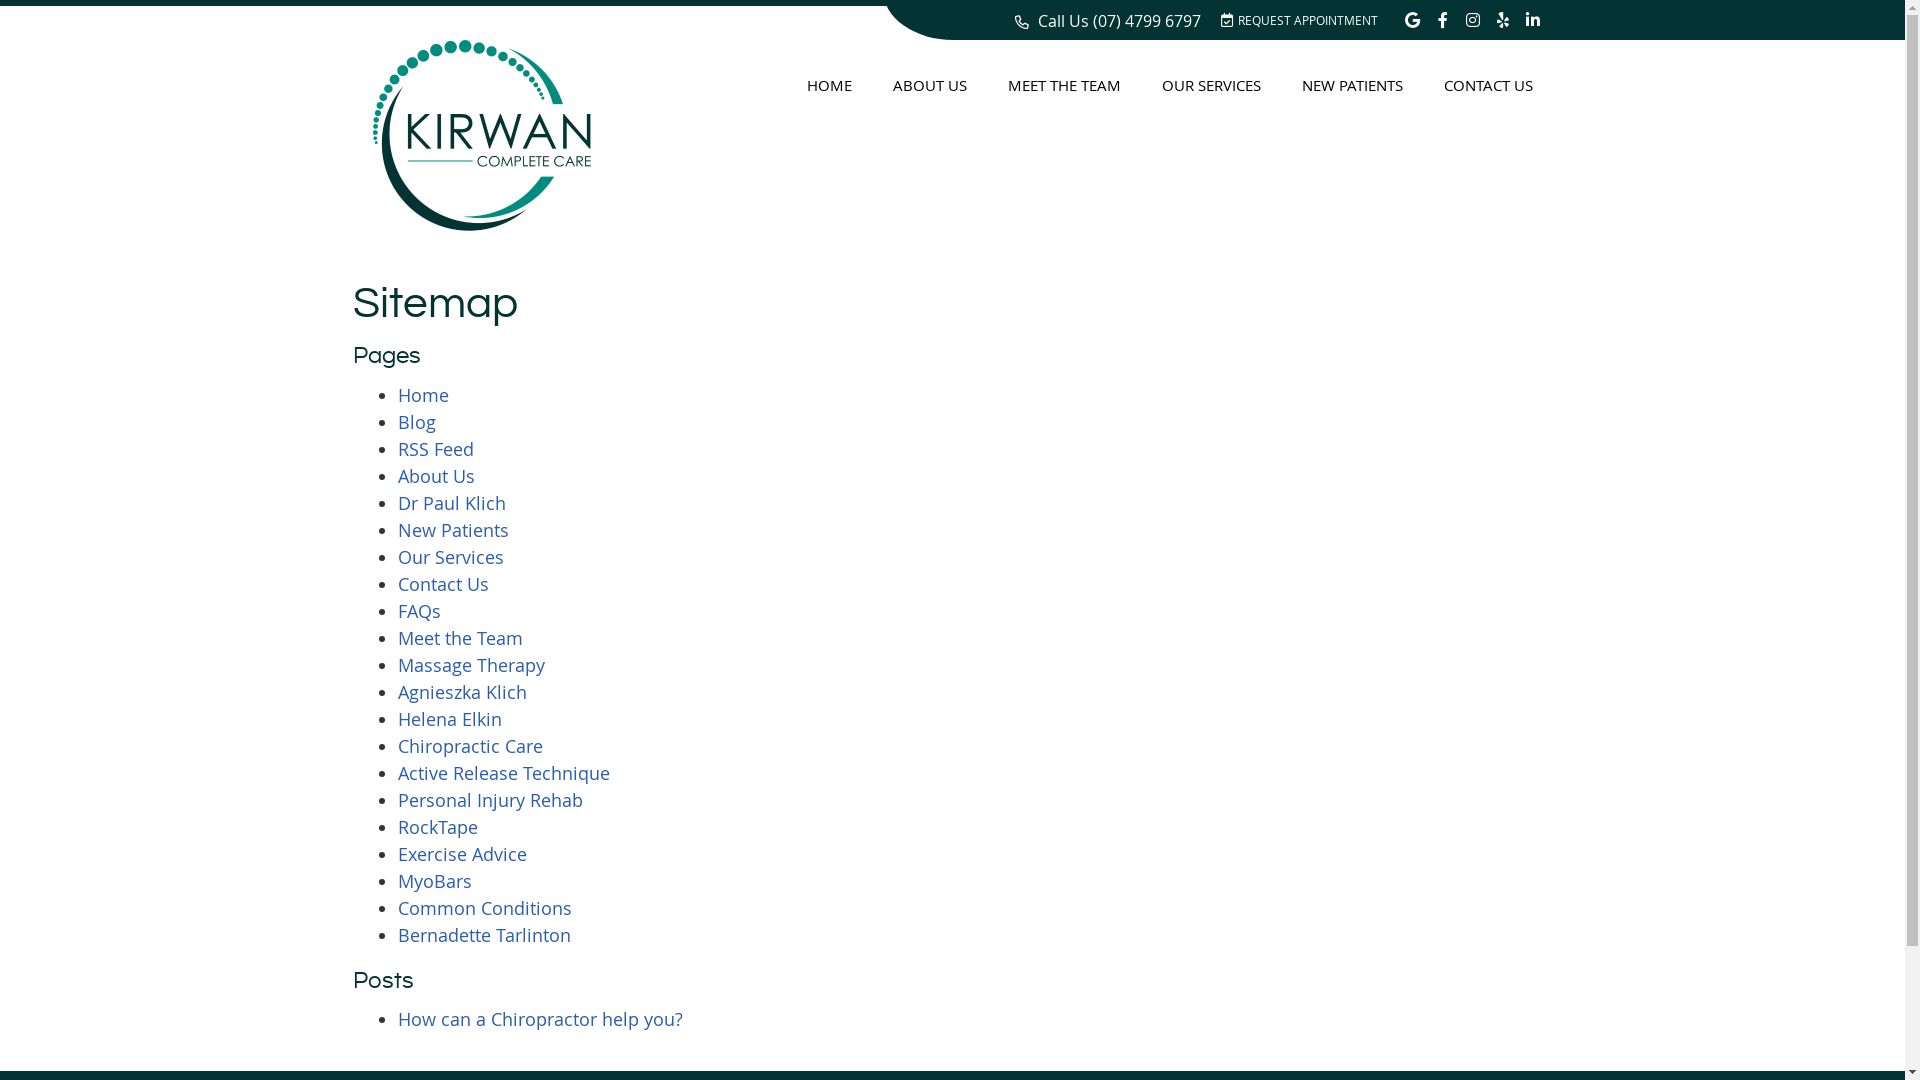 This screenshot has height=1080, width=1920. Describe the element at coordinates (1212, 85) in the screenshot. I see `OUR SERVICES` at that location.